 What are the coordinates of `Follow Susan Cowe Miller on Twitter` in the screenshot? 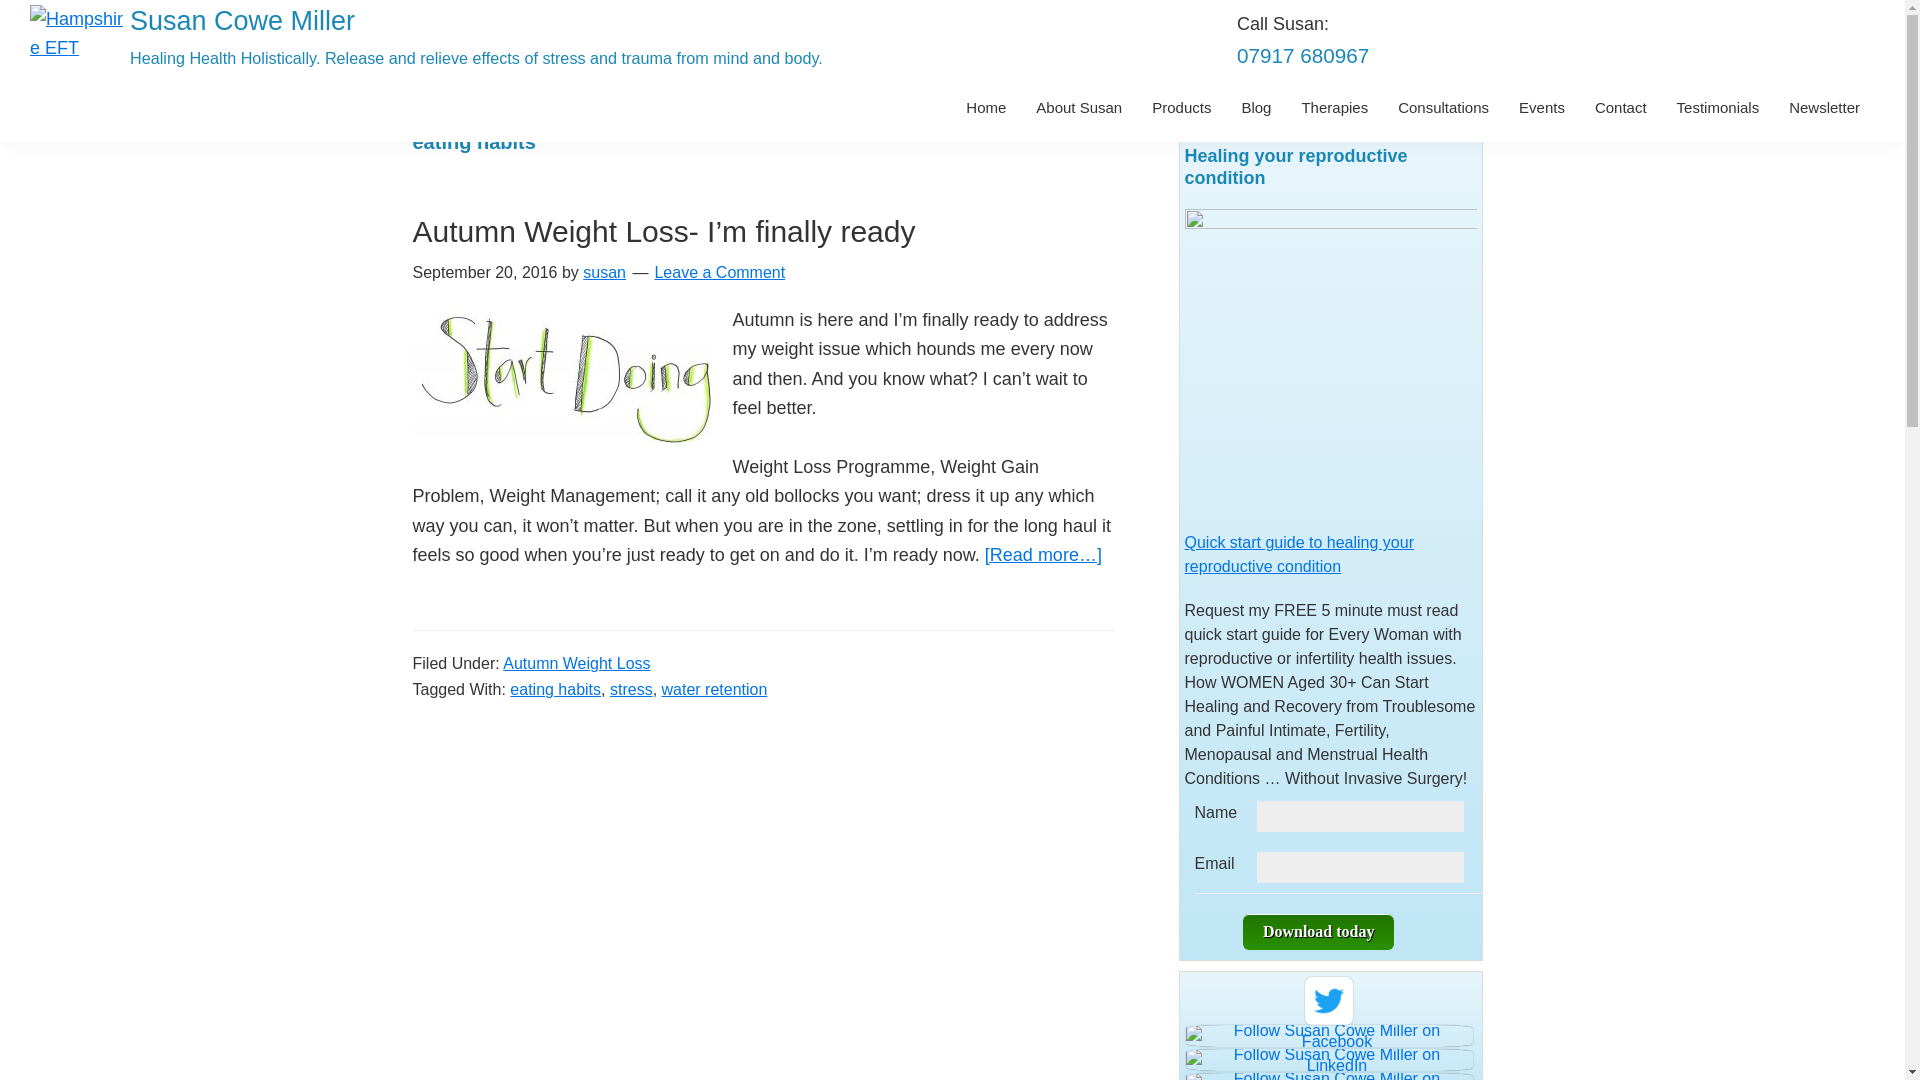 It's located at (1329, 1000).